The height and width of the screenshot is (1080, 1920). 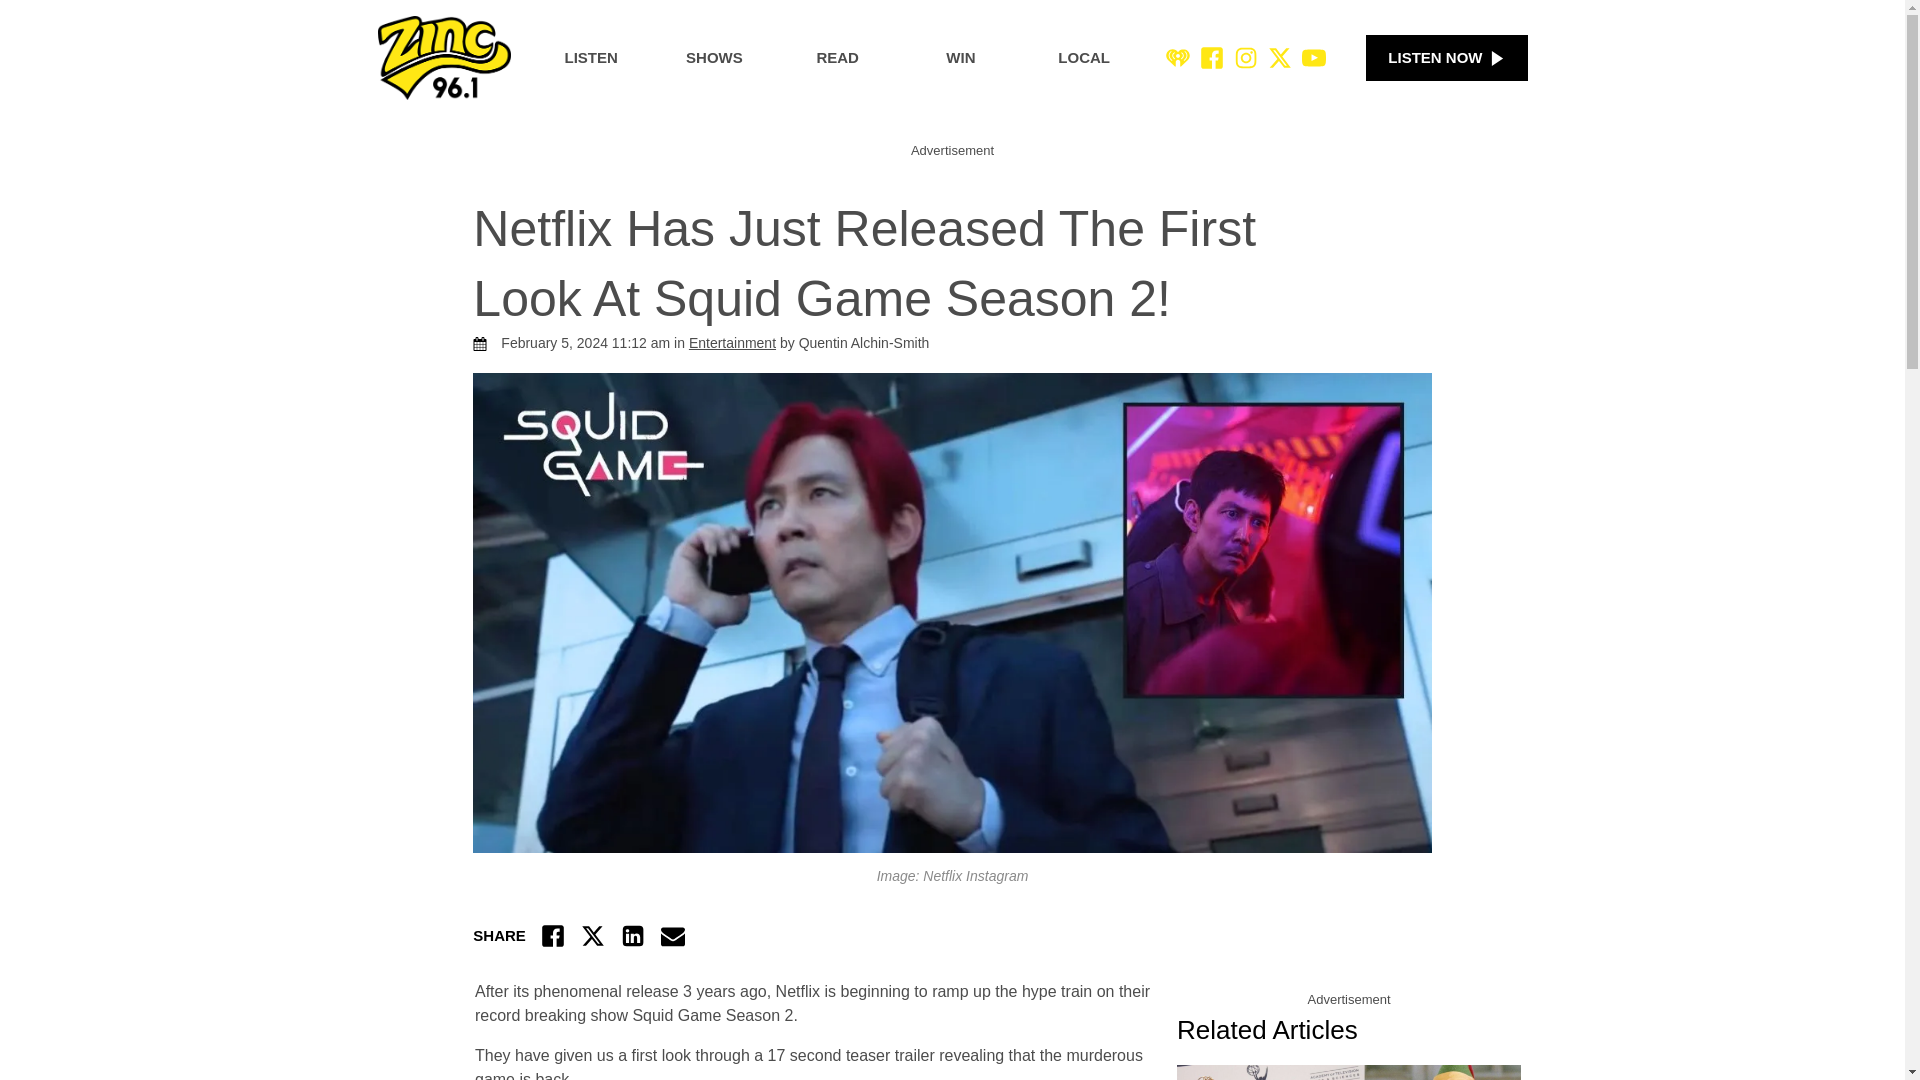 What do you see at coordinates (1212, 58) in the screenshot?
I see `Facebook` at bounding box center [1212, 58].